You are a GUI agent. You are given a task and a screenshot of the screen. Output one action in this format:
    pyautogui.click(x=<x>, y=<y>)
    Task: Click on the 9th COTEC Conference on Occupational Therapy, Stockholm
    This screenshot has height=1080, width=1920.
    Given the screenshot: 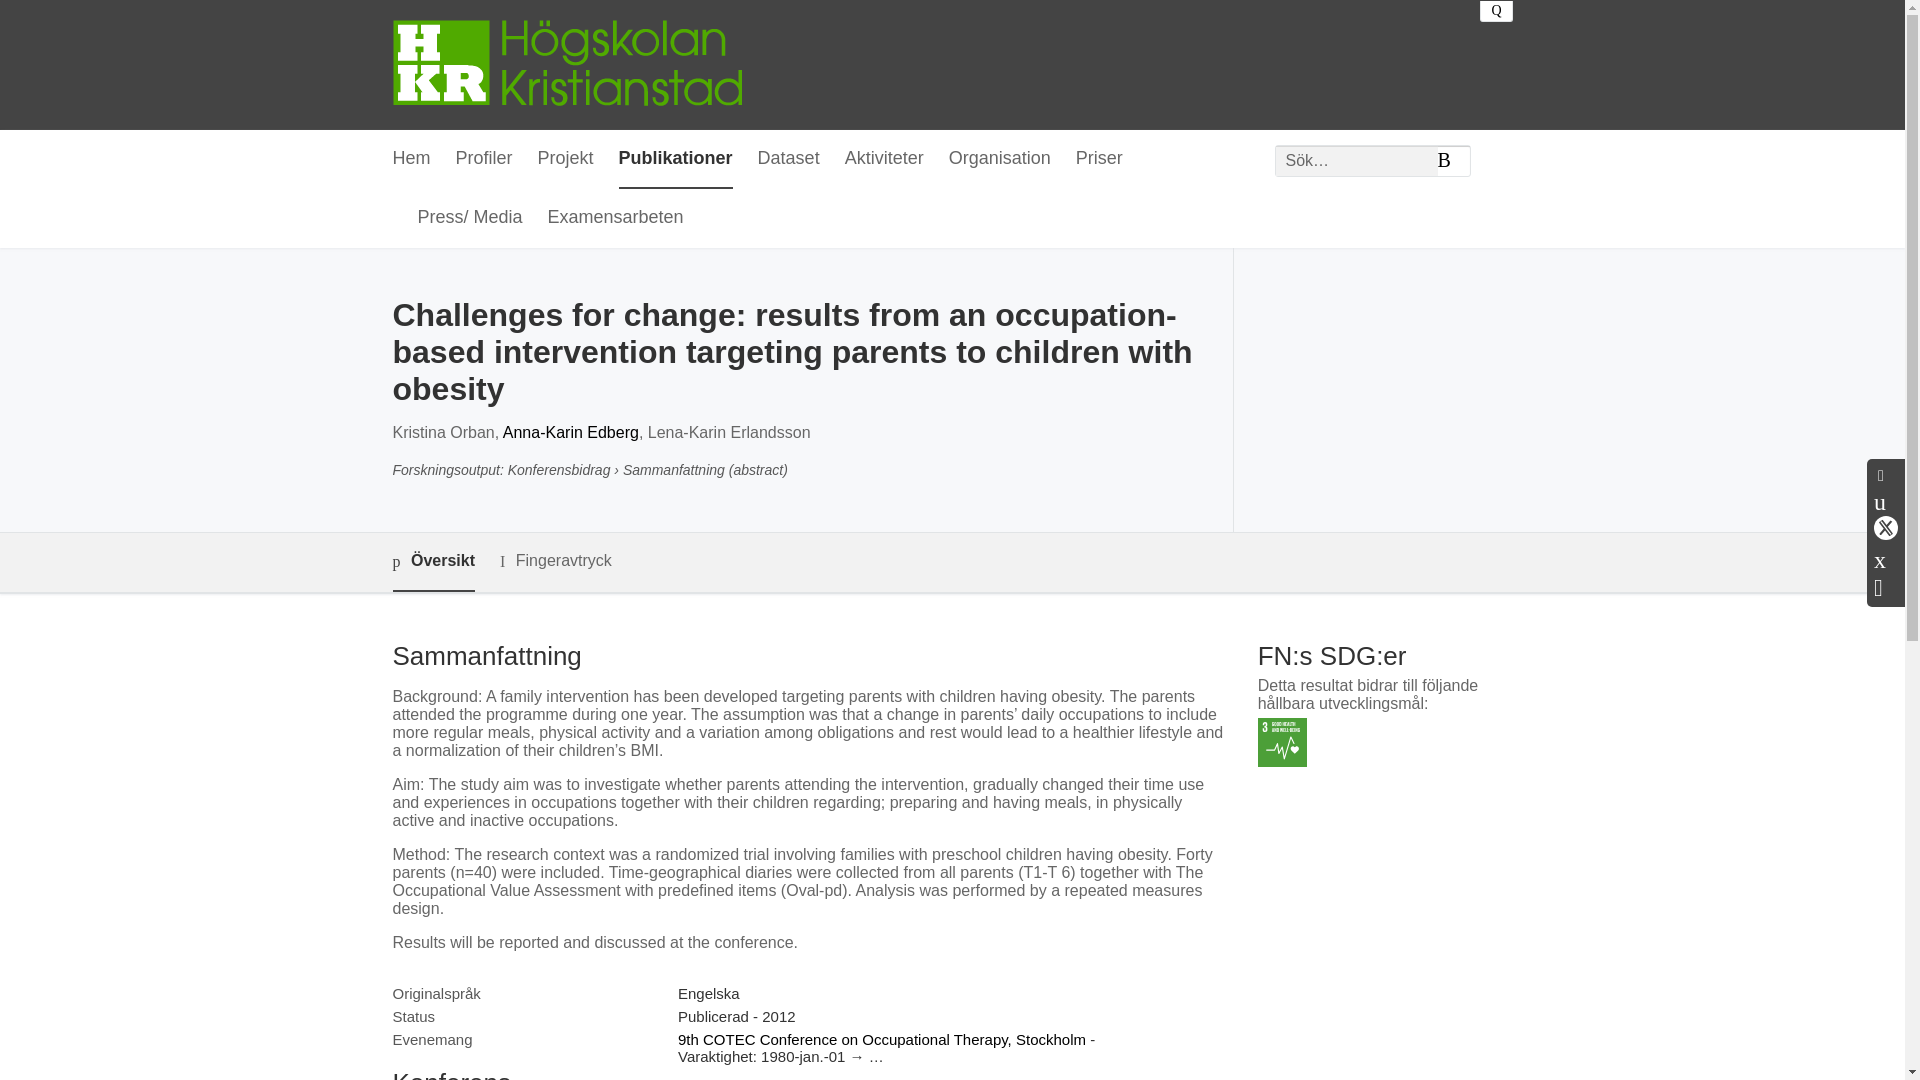 What is the action you would take?
    pyautogui.click(x=882, y=1039)
    